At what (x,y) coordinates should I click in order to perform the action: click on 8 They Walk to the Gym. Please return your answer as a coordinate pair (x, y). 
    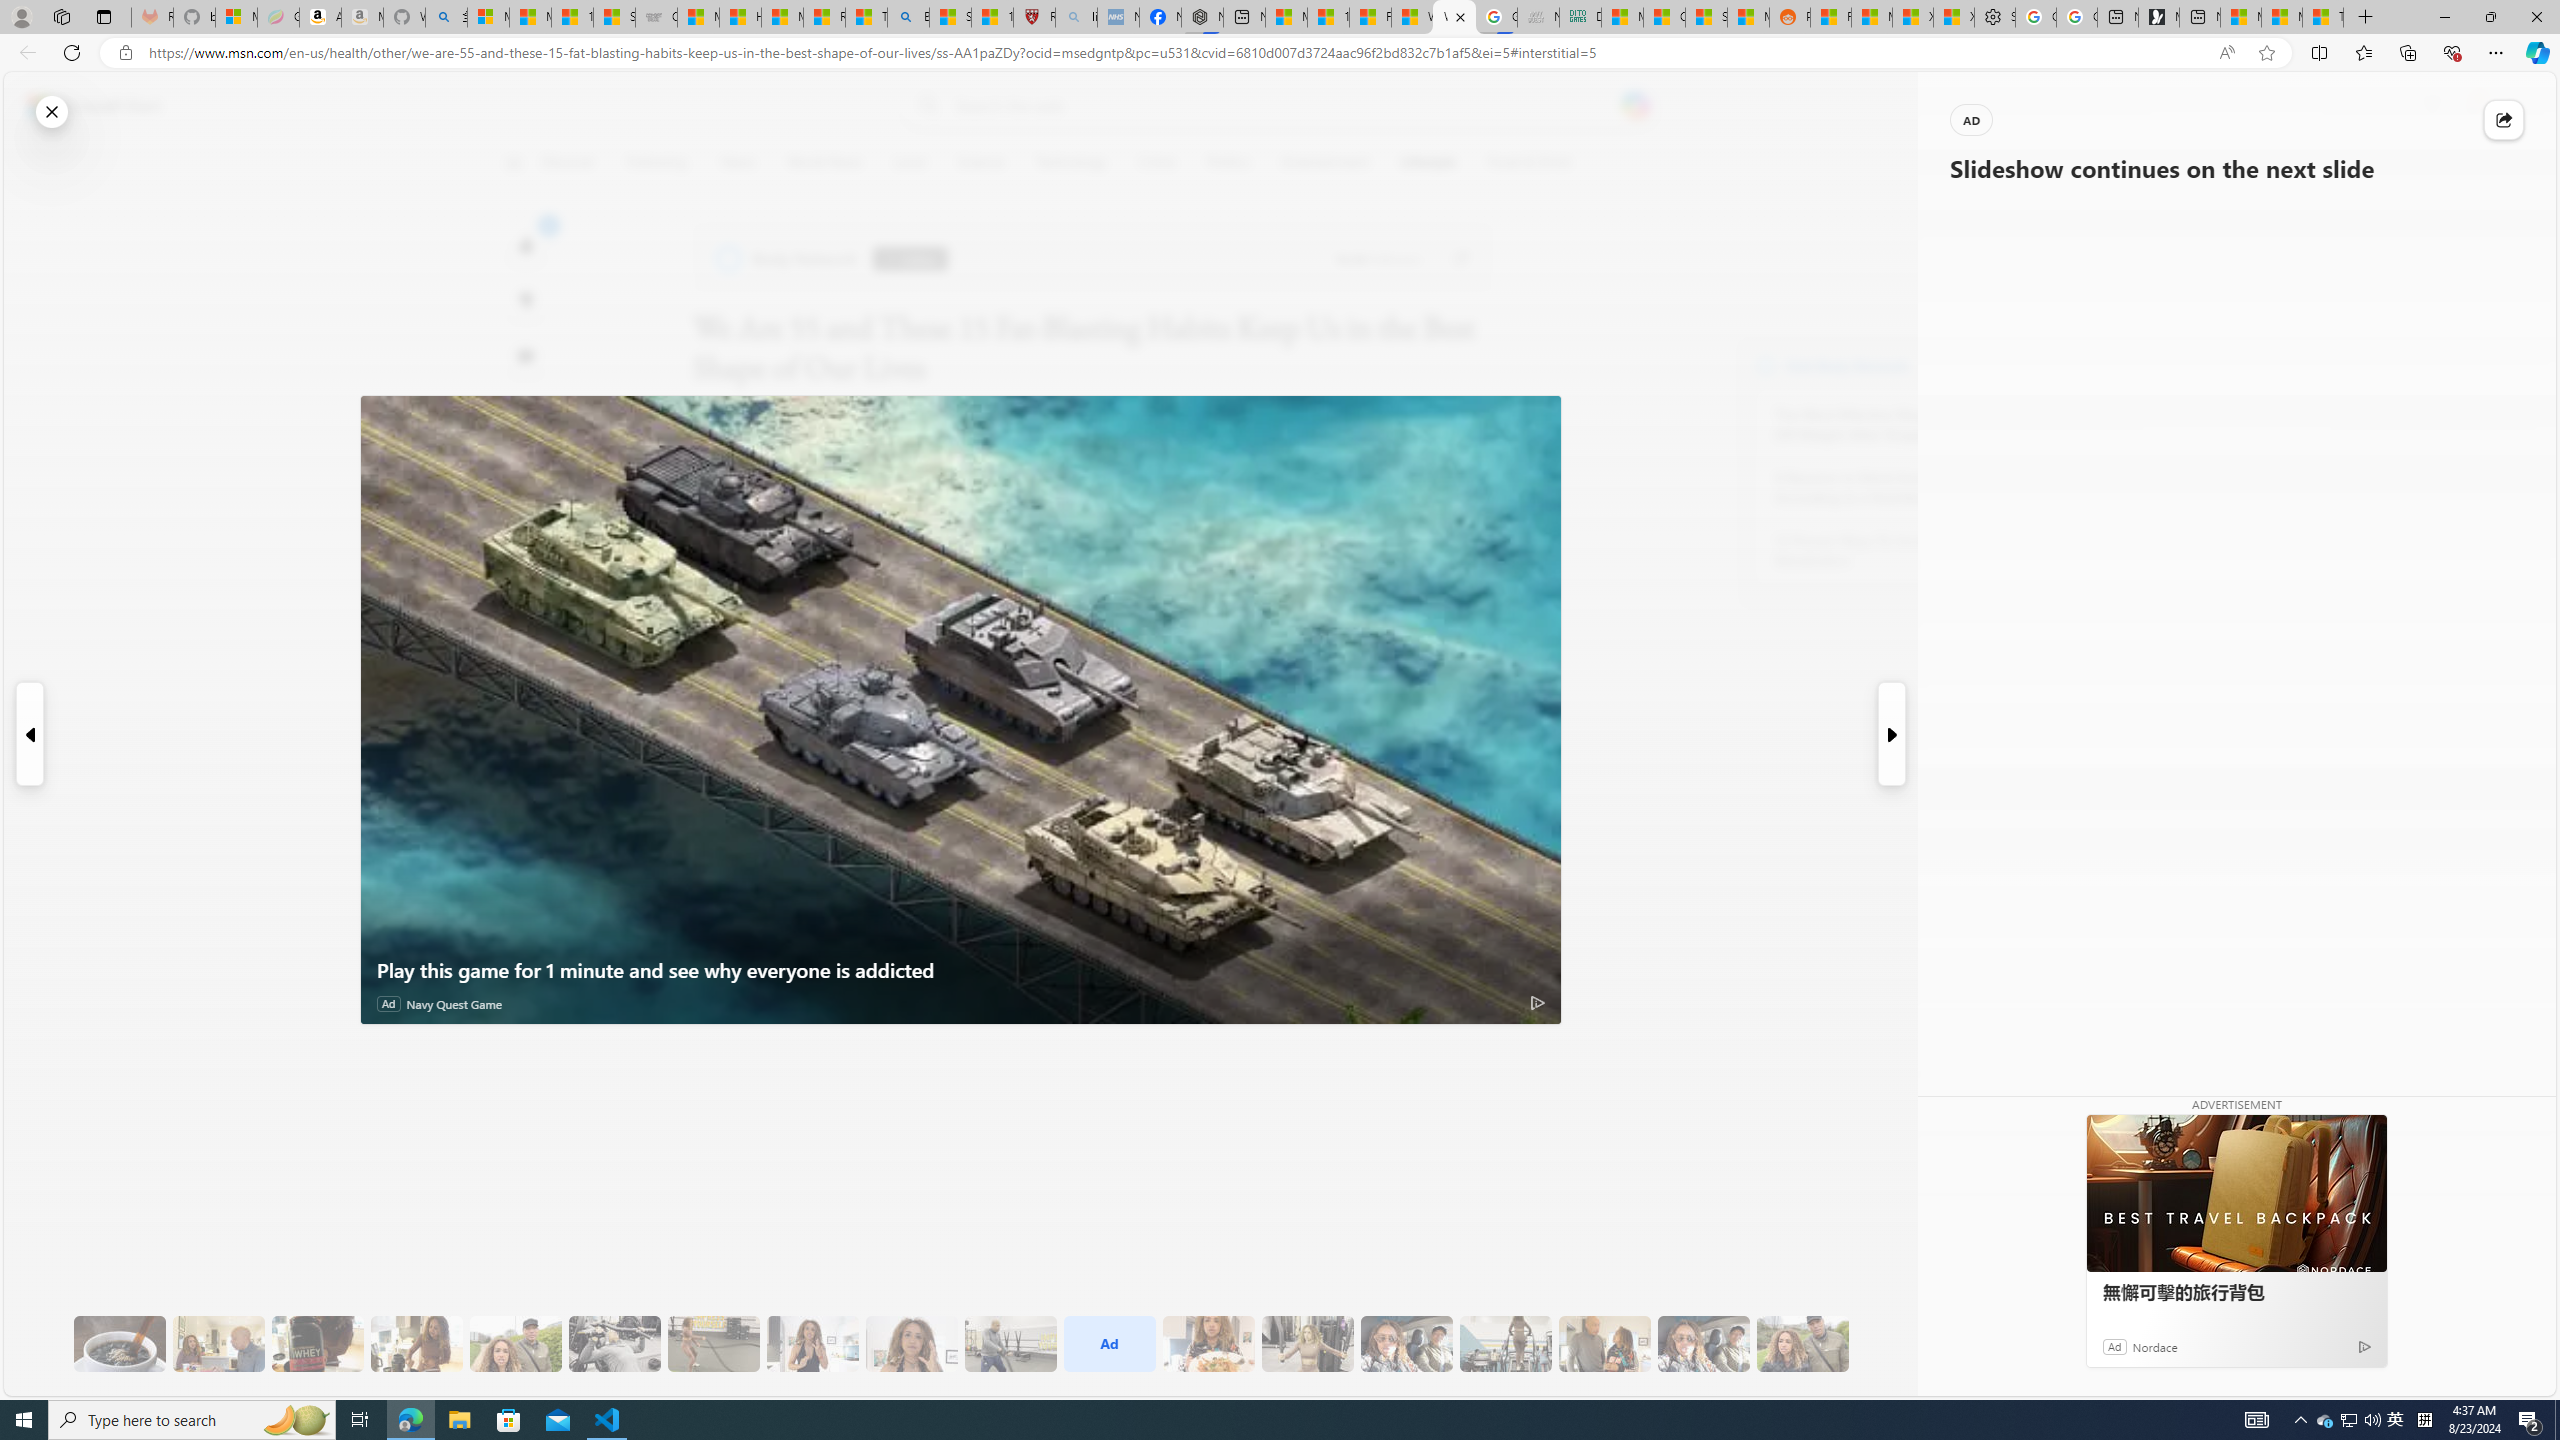
    Looking at the image, I should click on (516, 1344).